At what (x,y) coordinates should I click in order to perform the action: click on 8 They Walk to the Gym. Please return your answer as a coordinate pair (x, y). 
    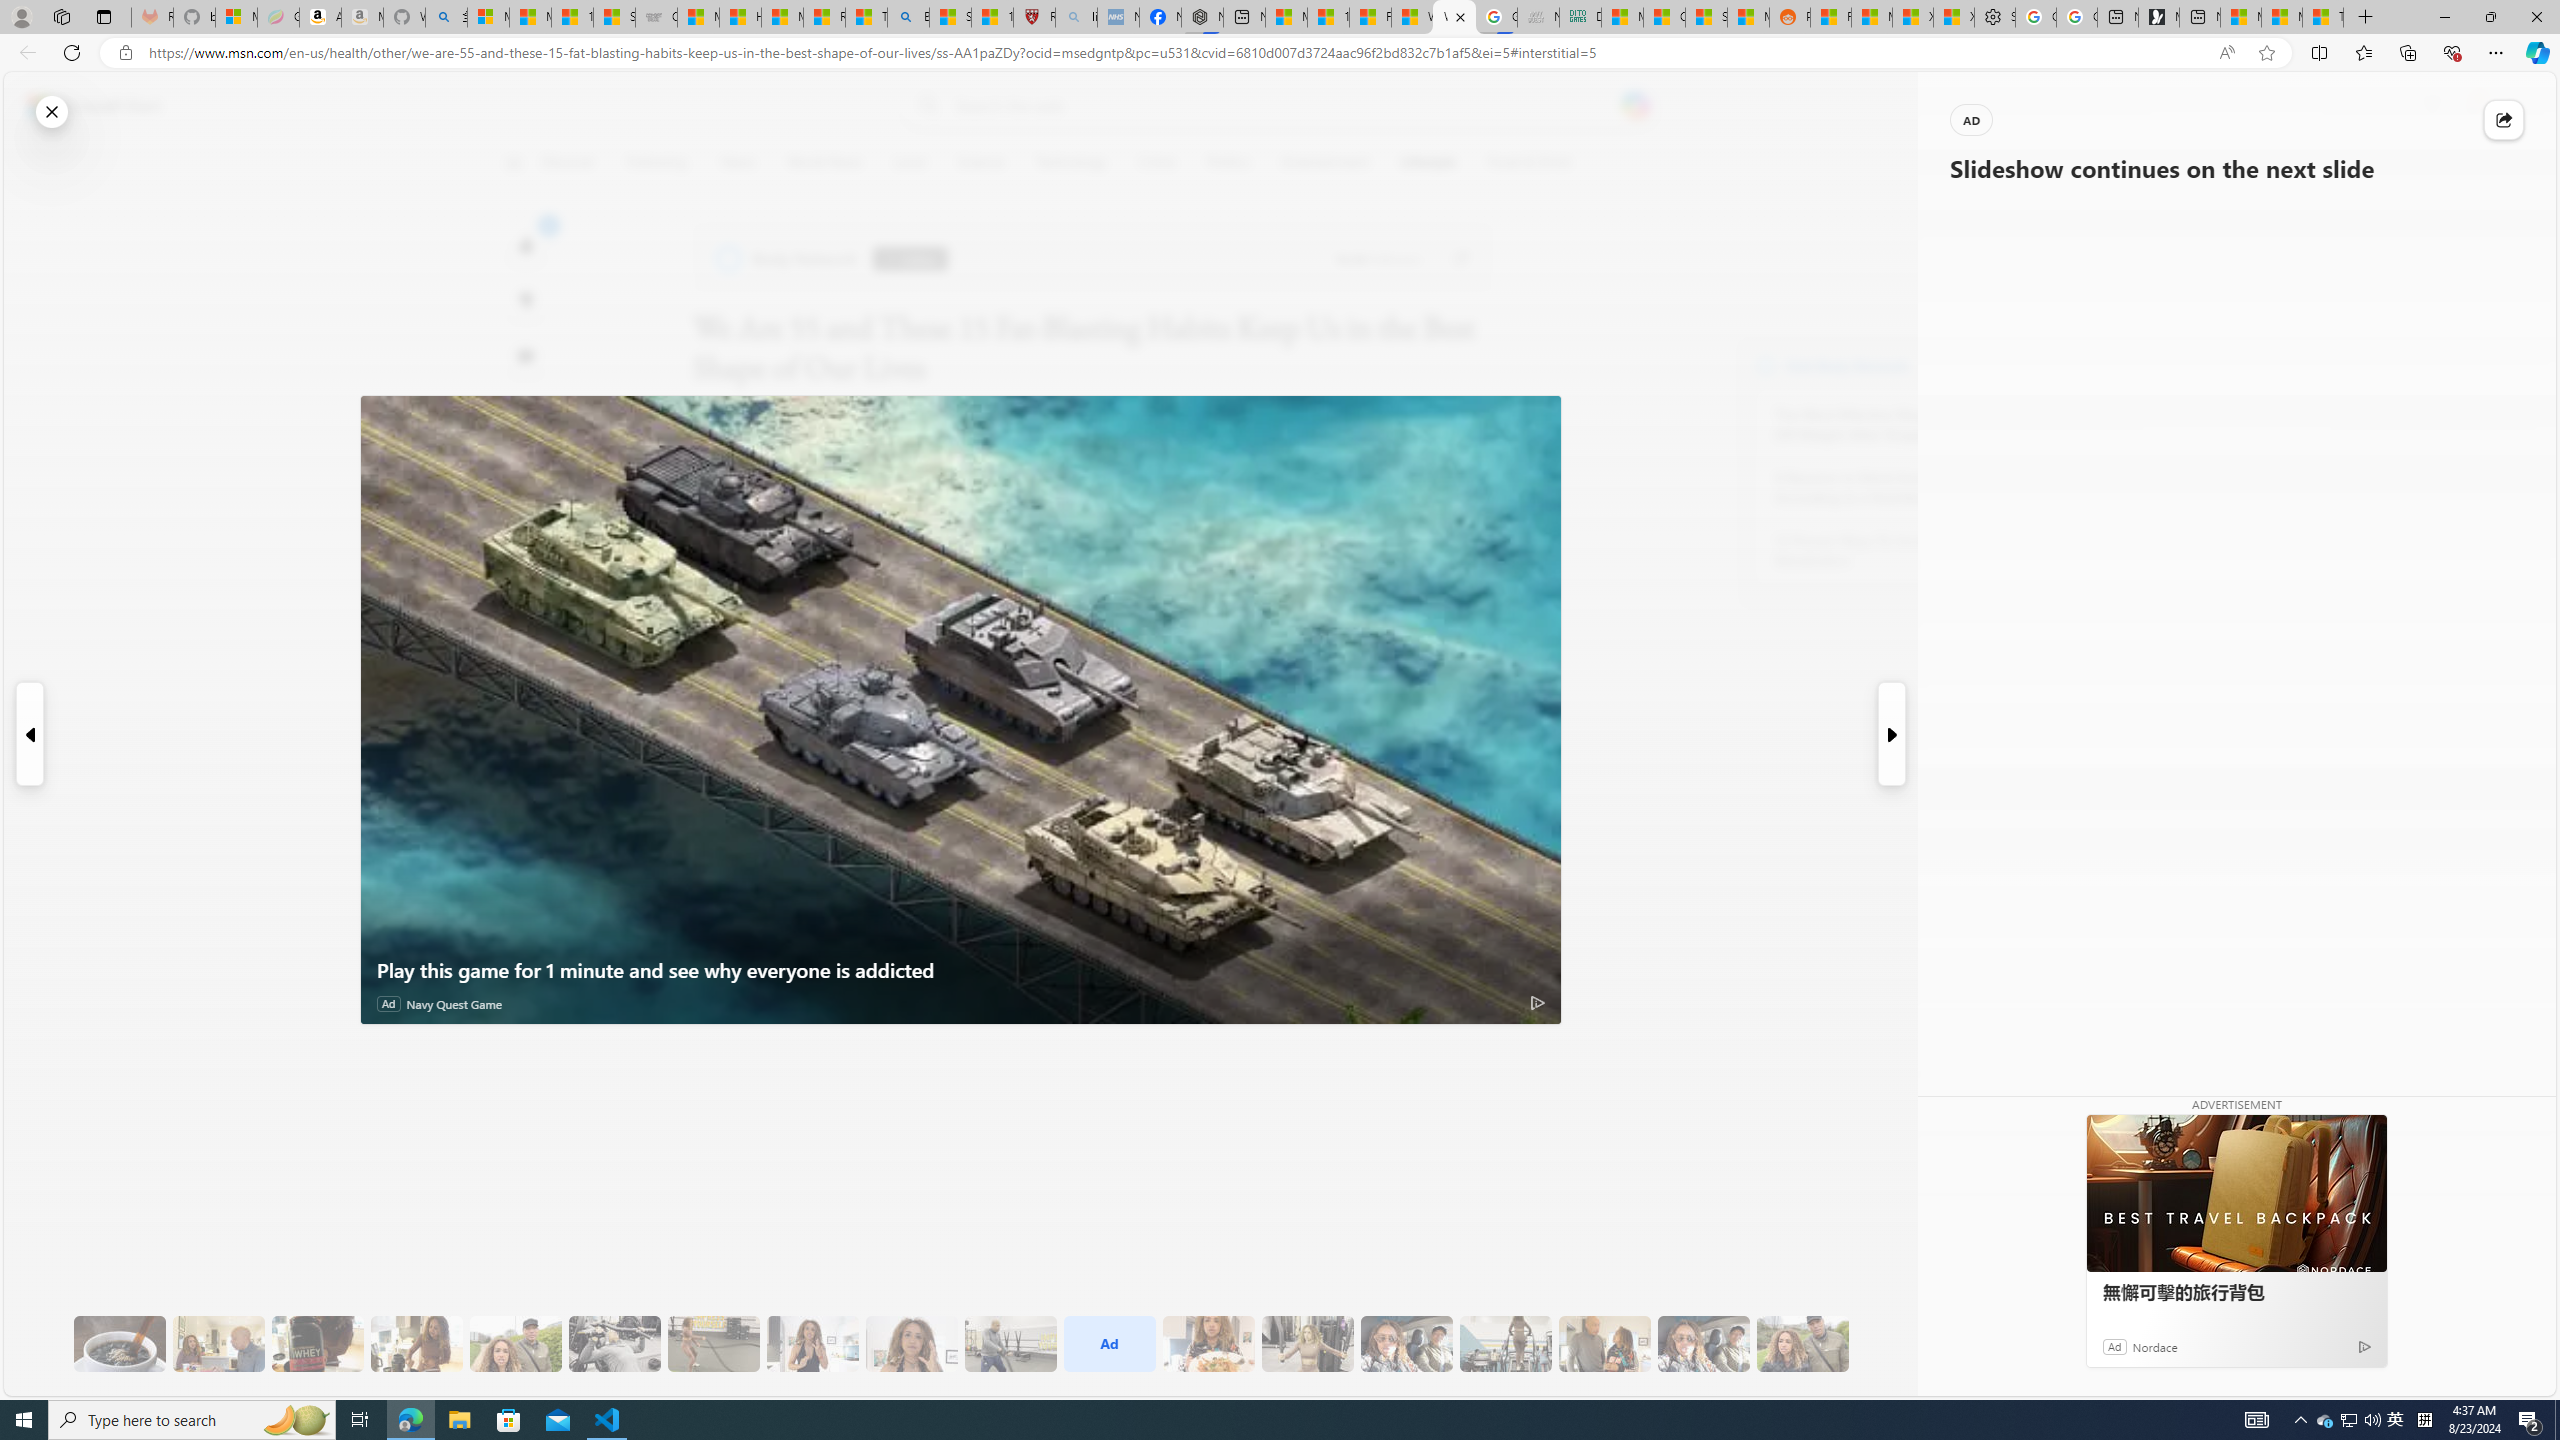
    Looking at the image, I should click on (516, 1344).